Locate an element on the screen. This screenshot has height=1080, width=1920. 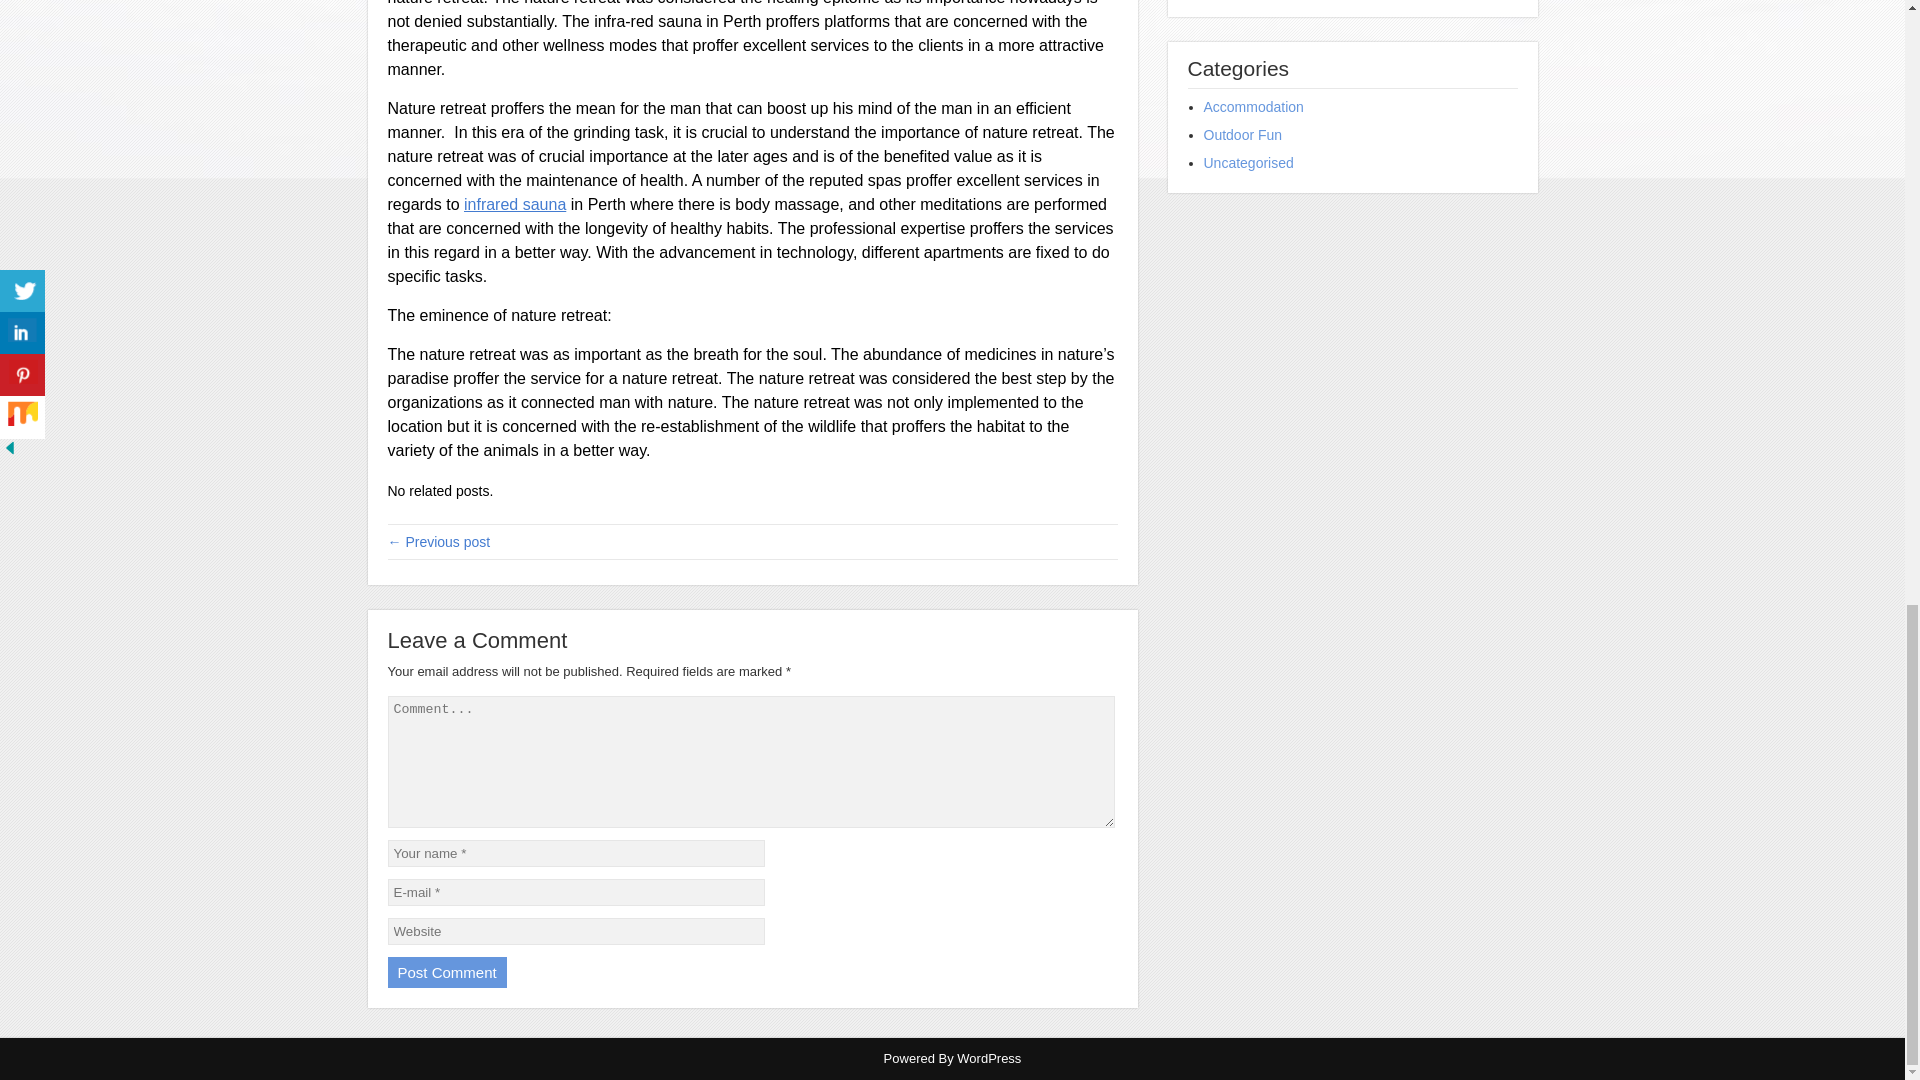
Post Comment is located at coordinates (446, 972).